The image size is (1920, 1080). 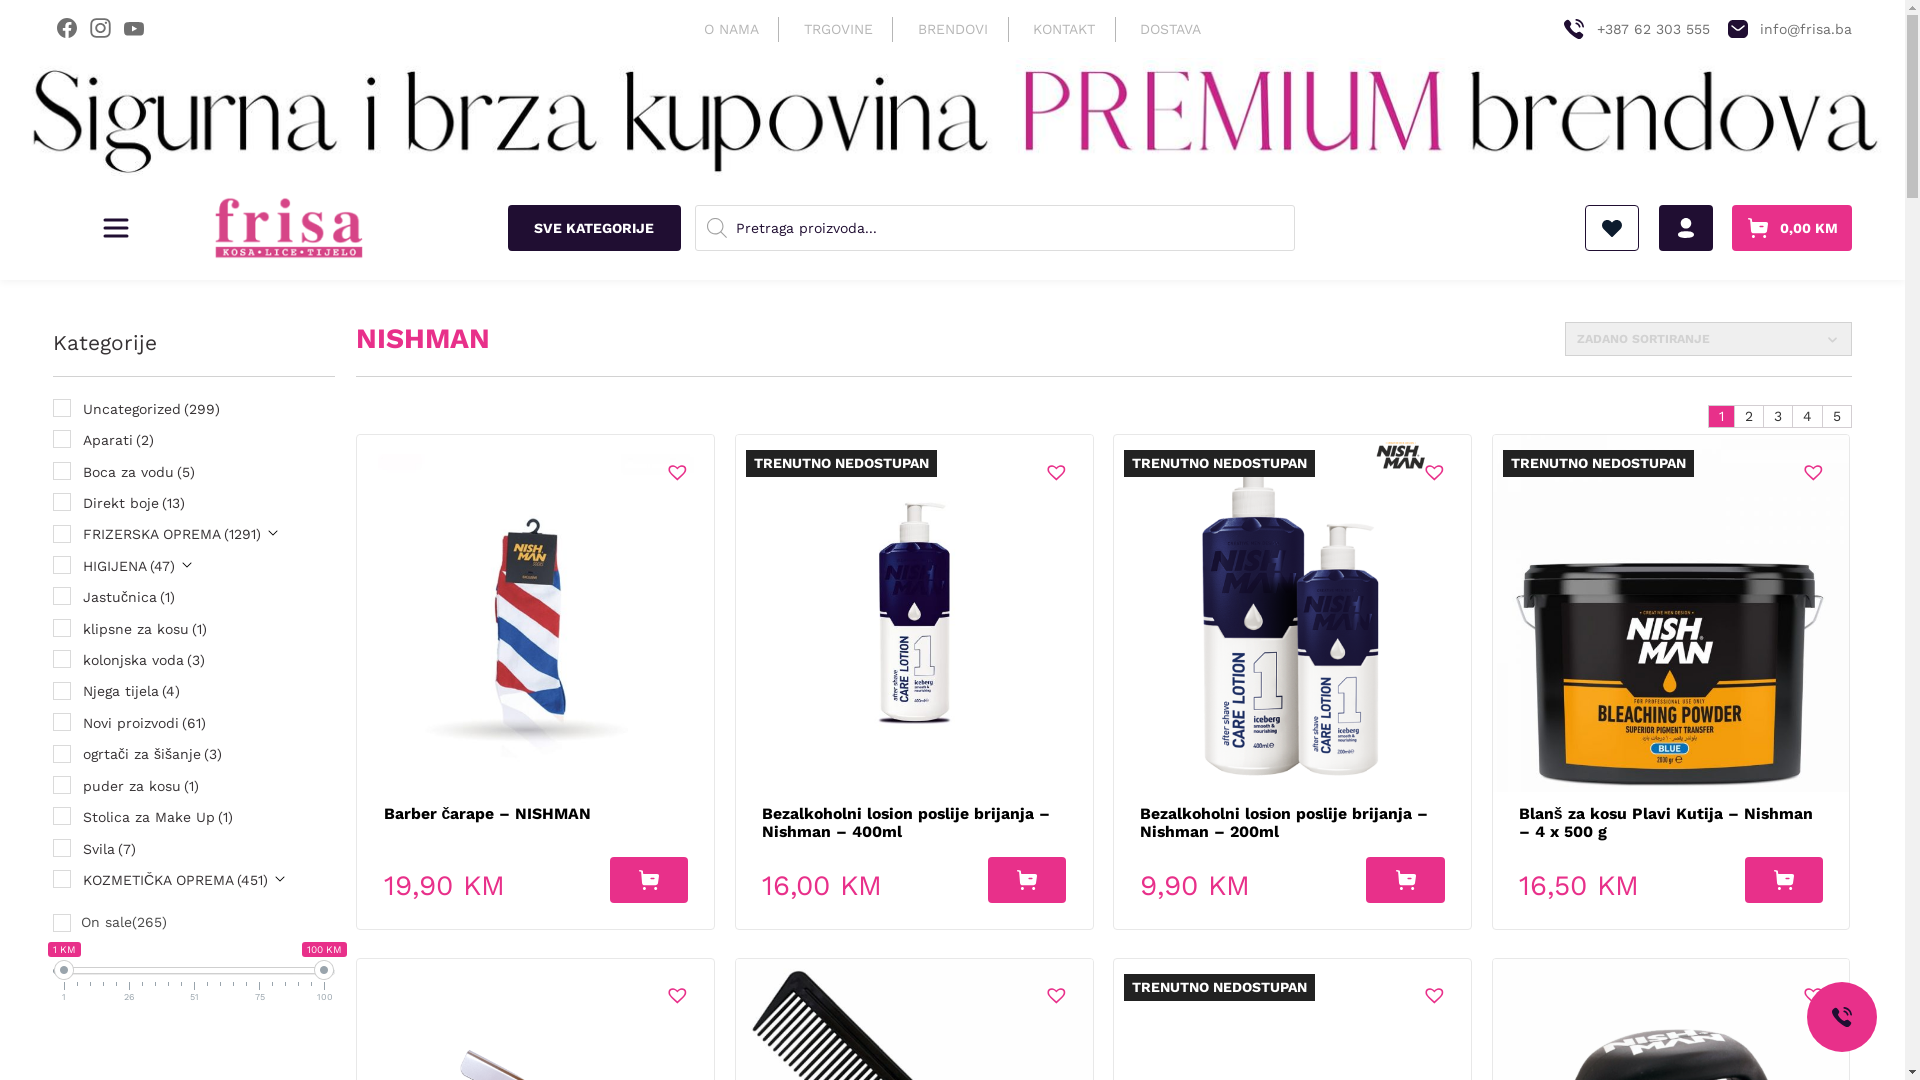 What do you see at coordinates (1788, 29) in the screenshot?
I see `info@frisa.ba` at bounding box center [1788, 29].